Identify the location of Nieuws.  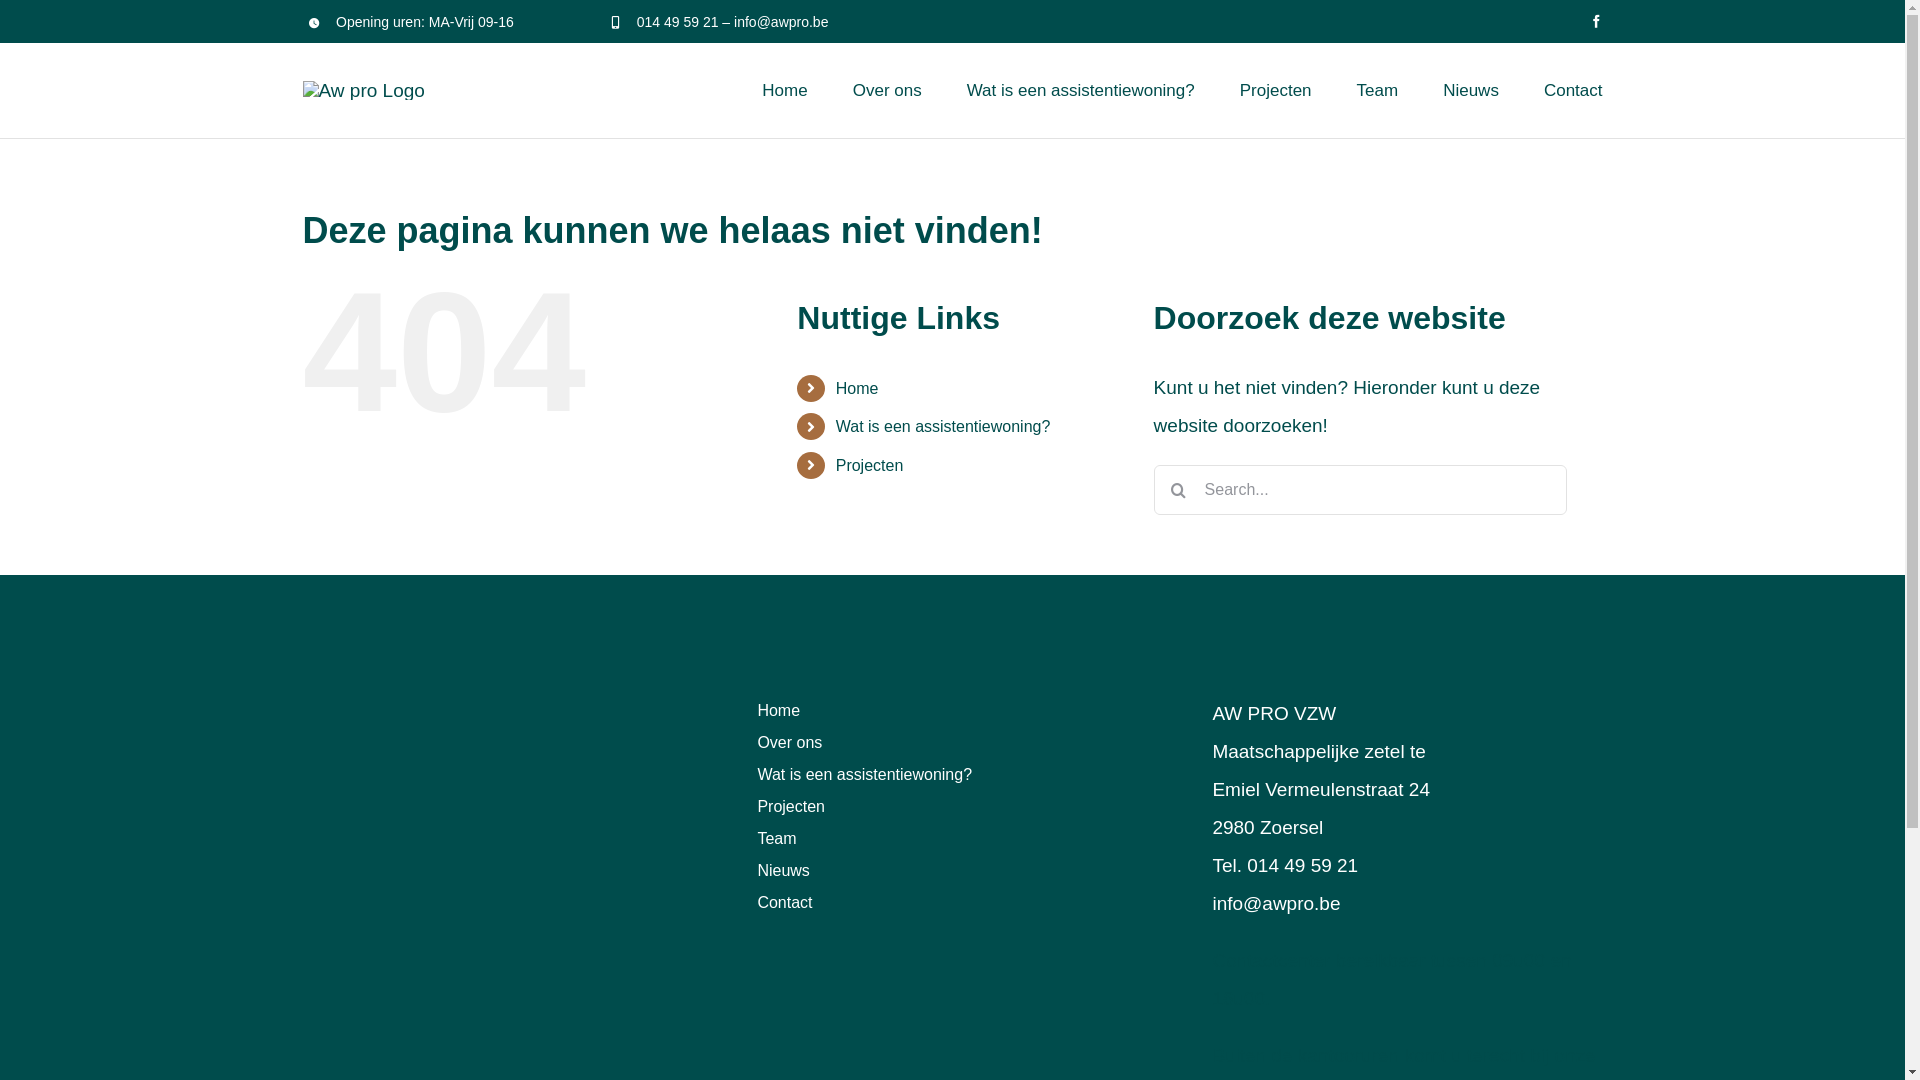
(1471, 90).